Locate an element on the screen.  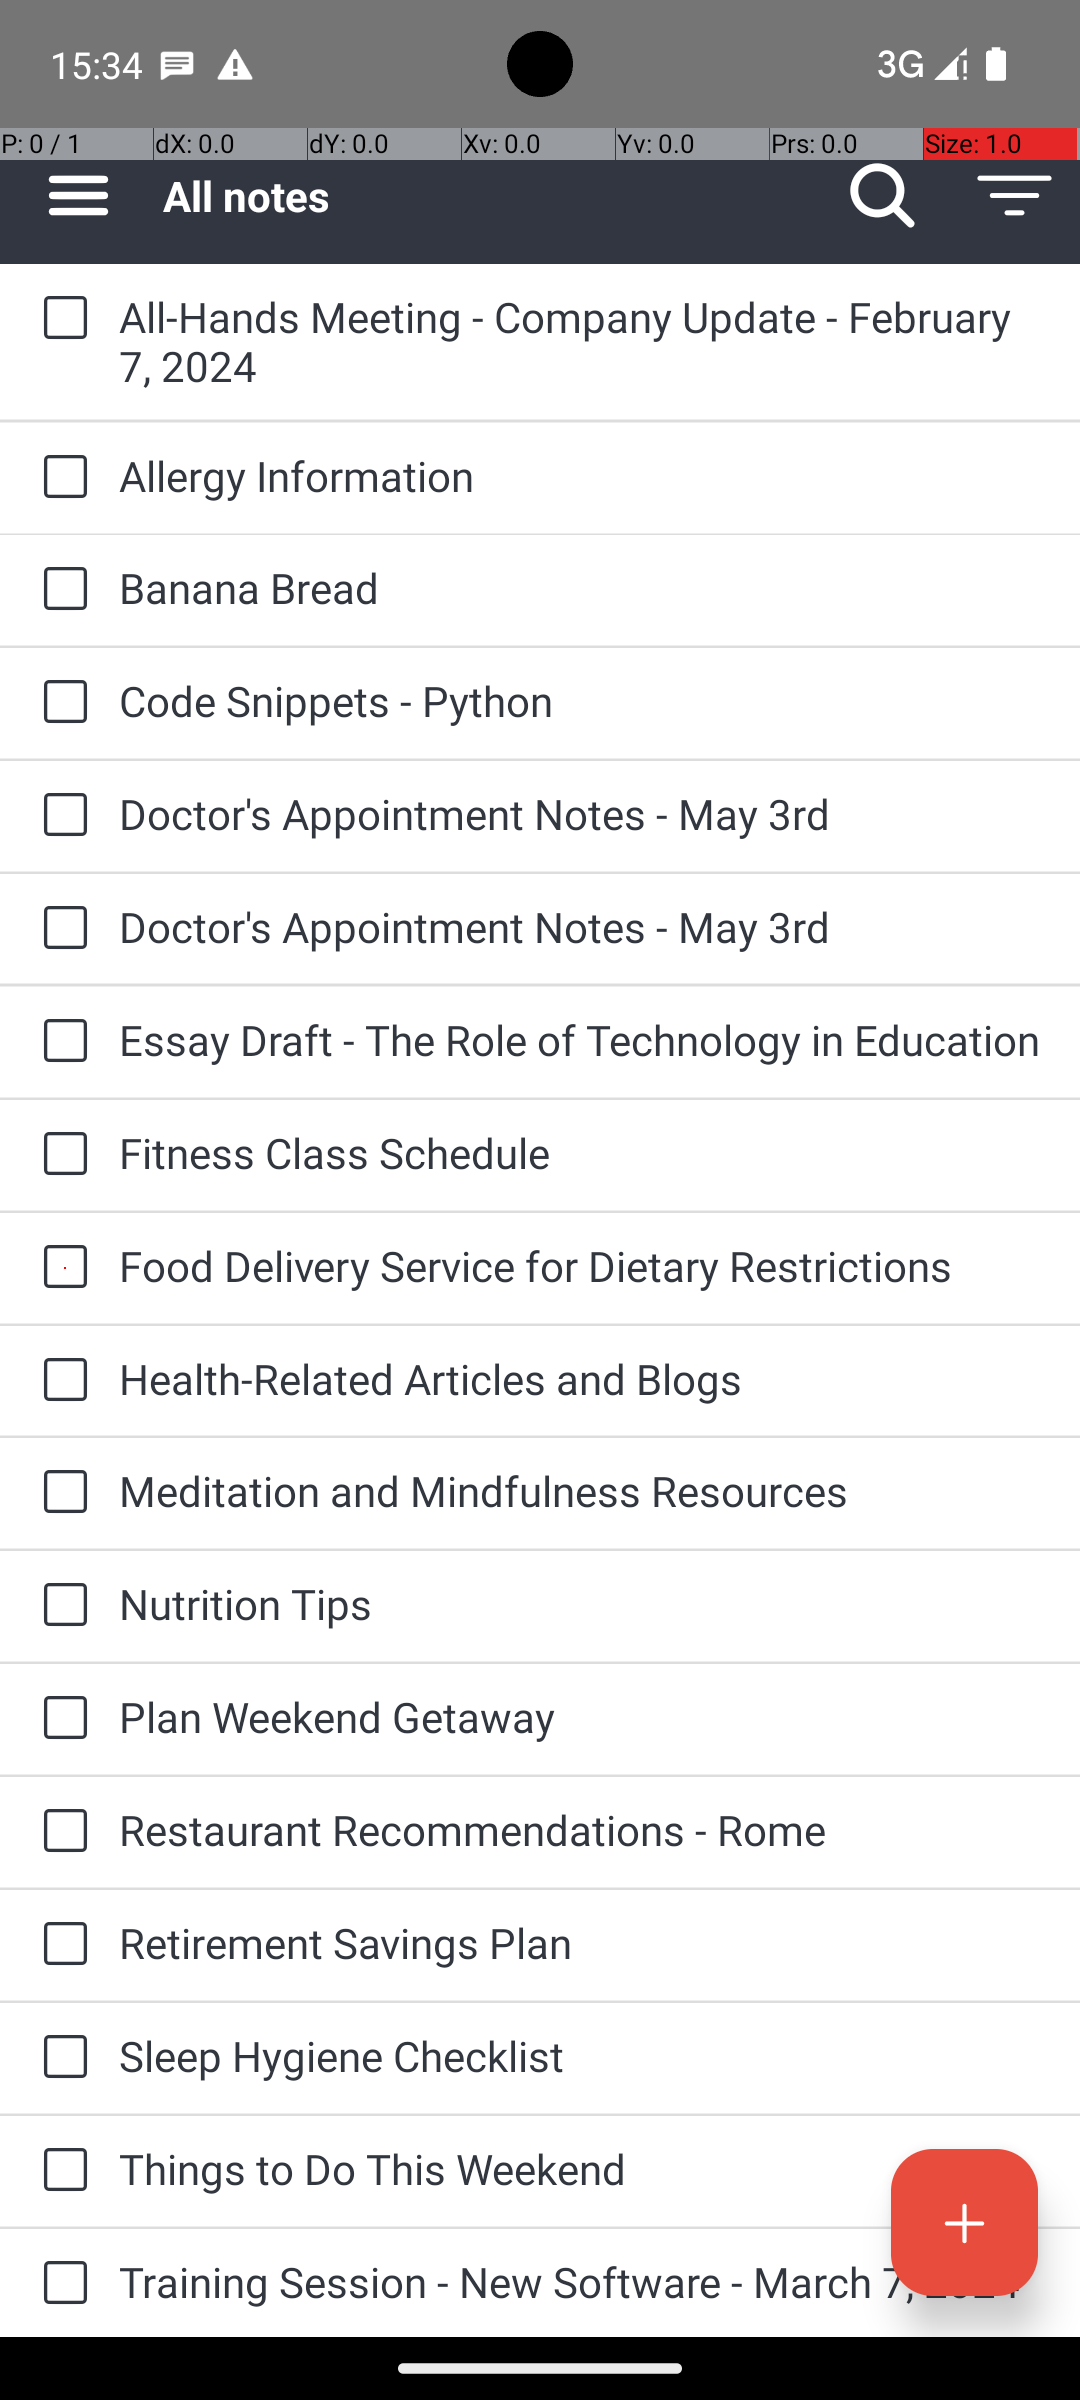
to-do: Essay Draft - The Role of Technology in Education is located at coordinates (60, 1042).